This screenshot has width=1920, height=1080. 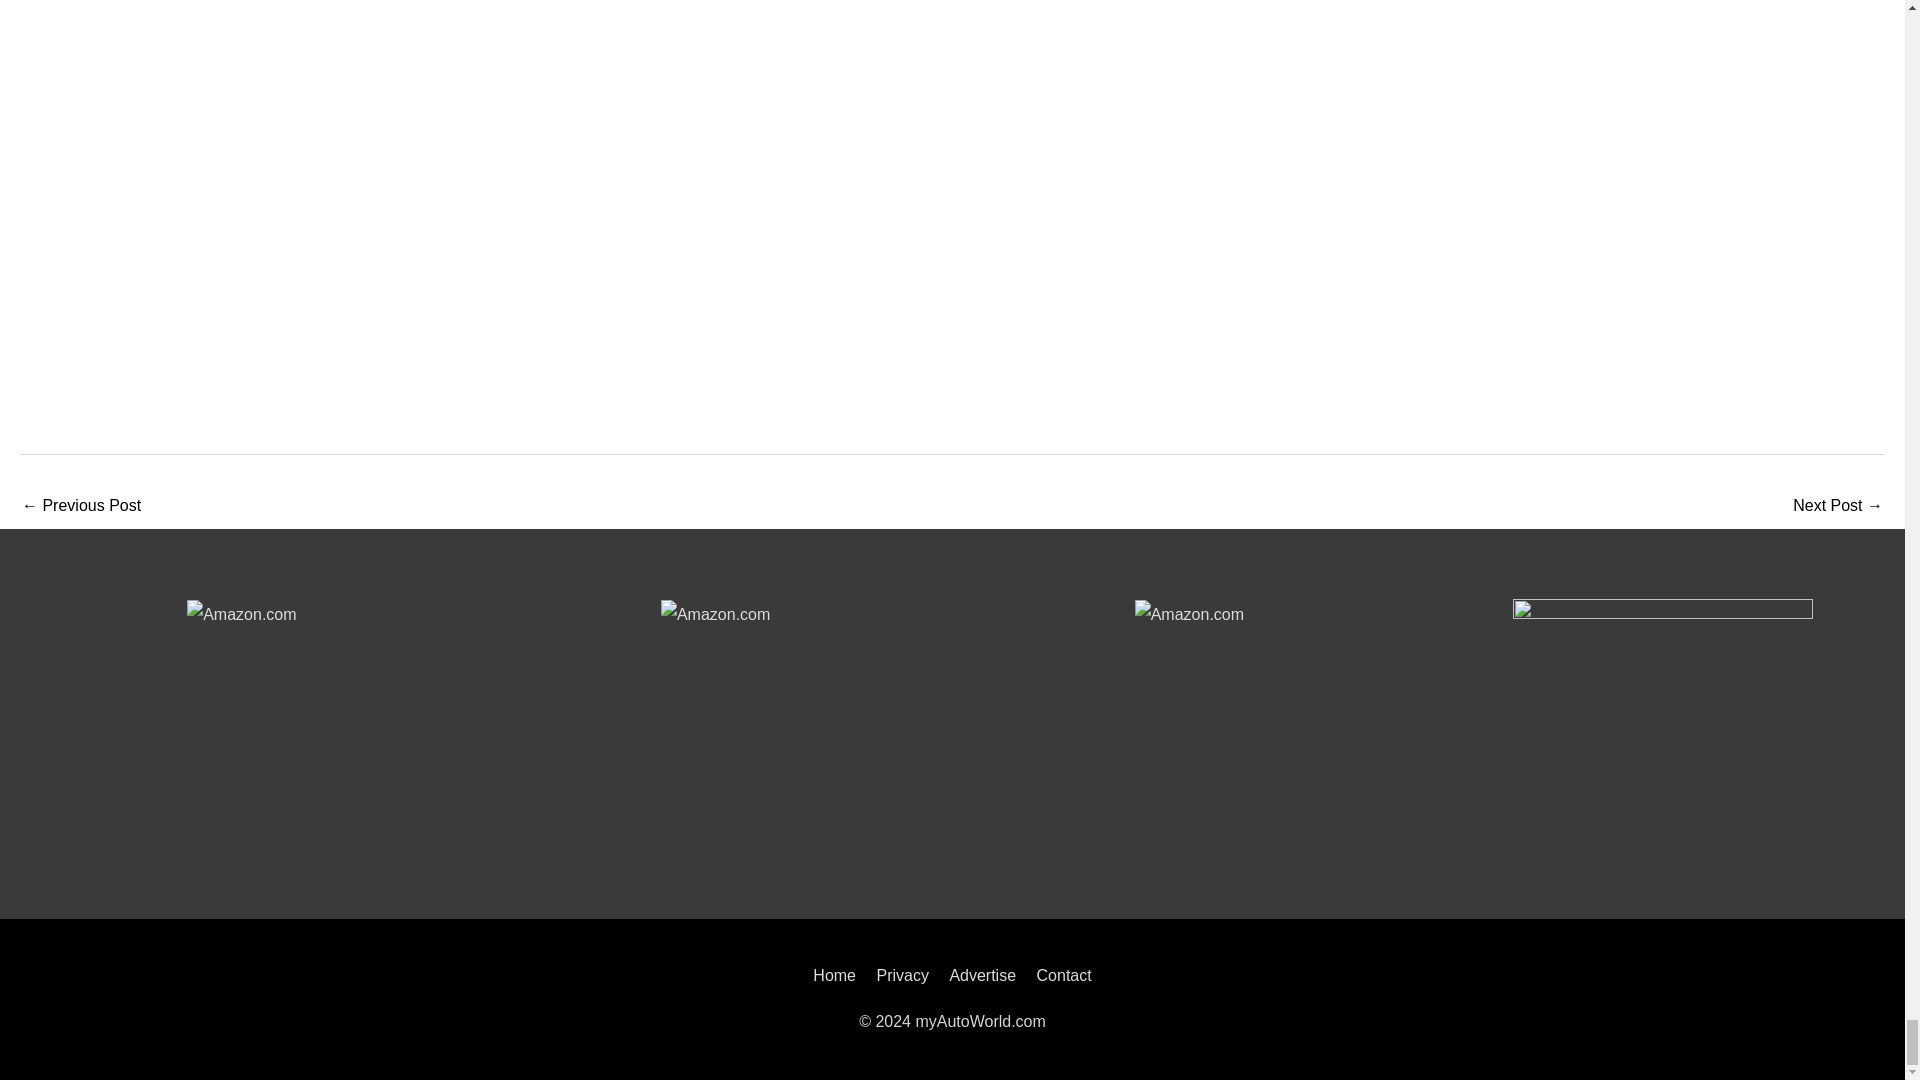 What do you see at coordinates (1838, 507) in the screenshot?
I see `2022 Chevrolet Camaro COPO Big Block` at bounding box center [1838, 507].